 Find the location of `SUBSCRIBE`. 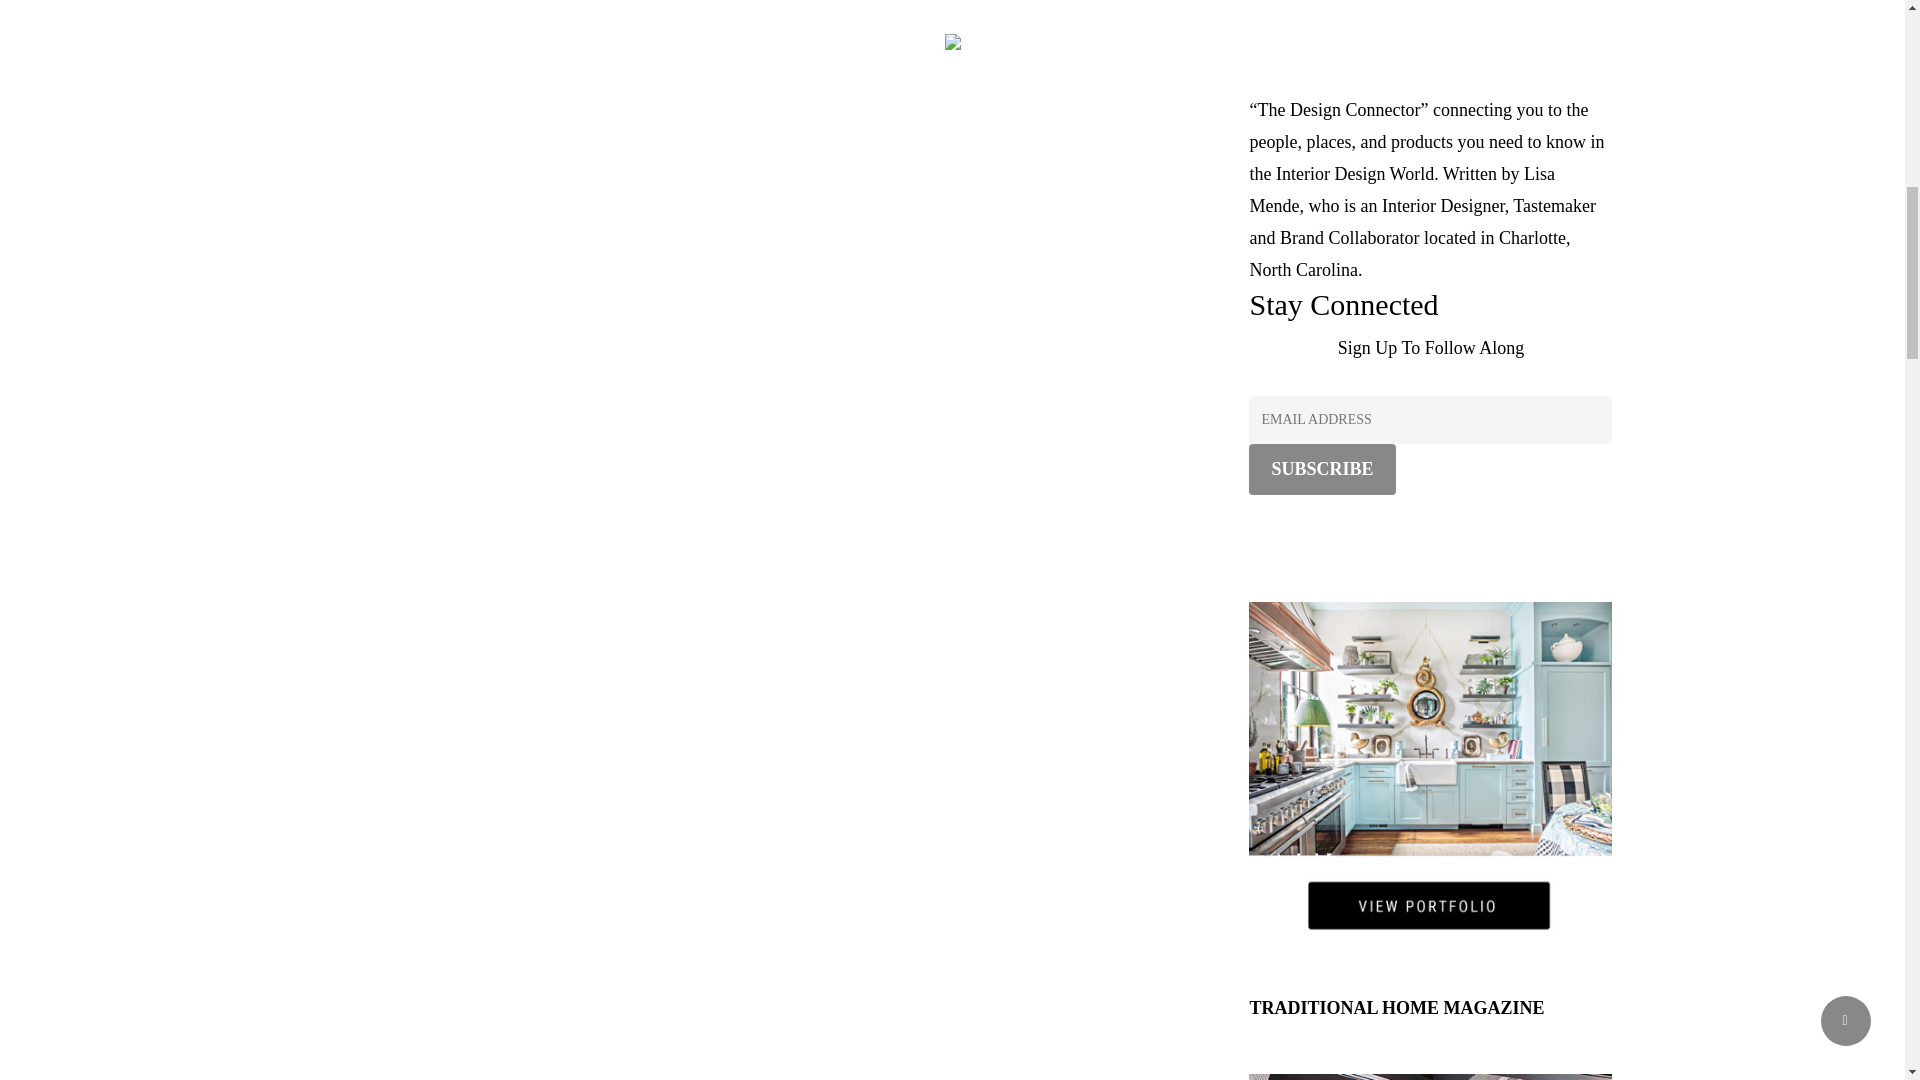

SUBSCRIBE is located at coordinates (1322, 468).